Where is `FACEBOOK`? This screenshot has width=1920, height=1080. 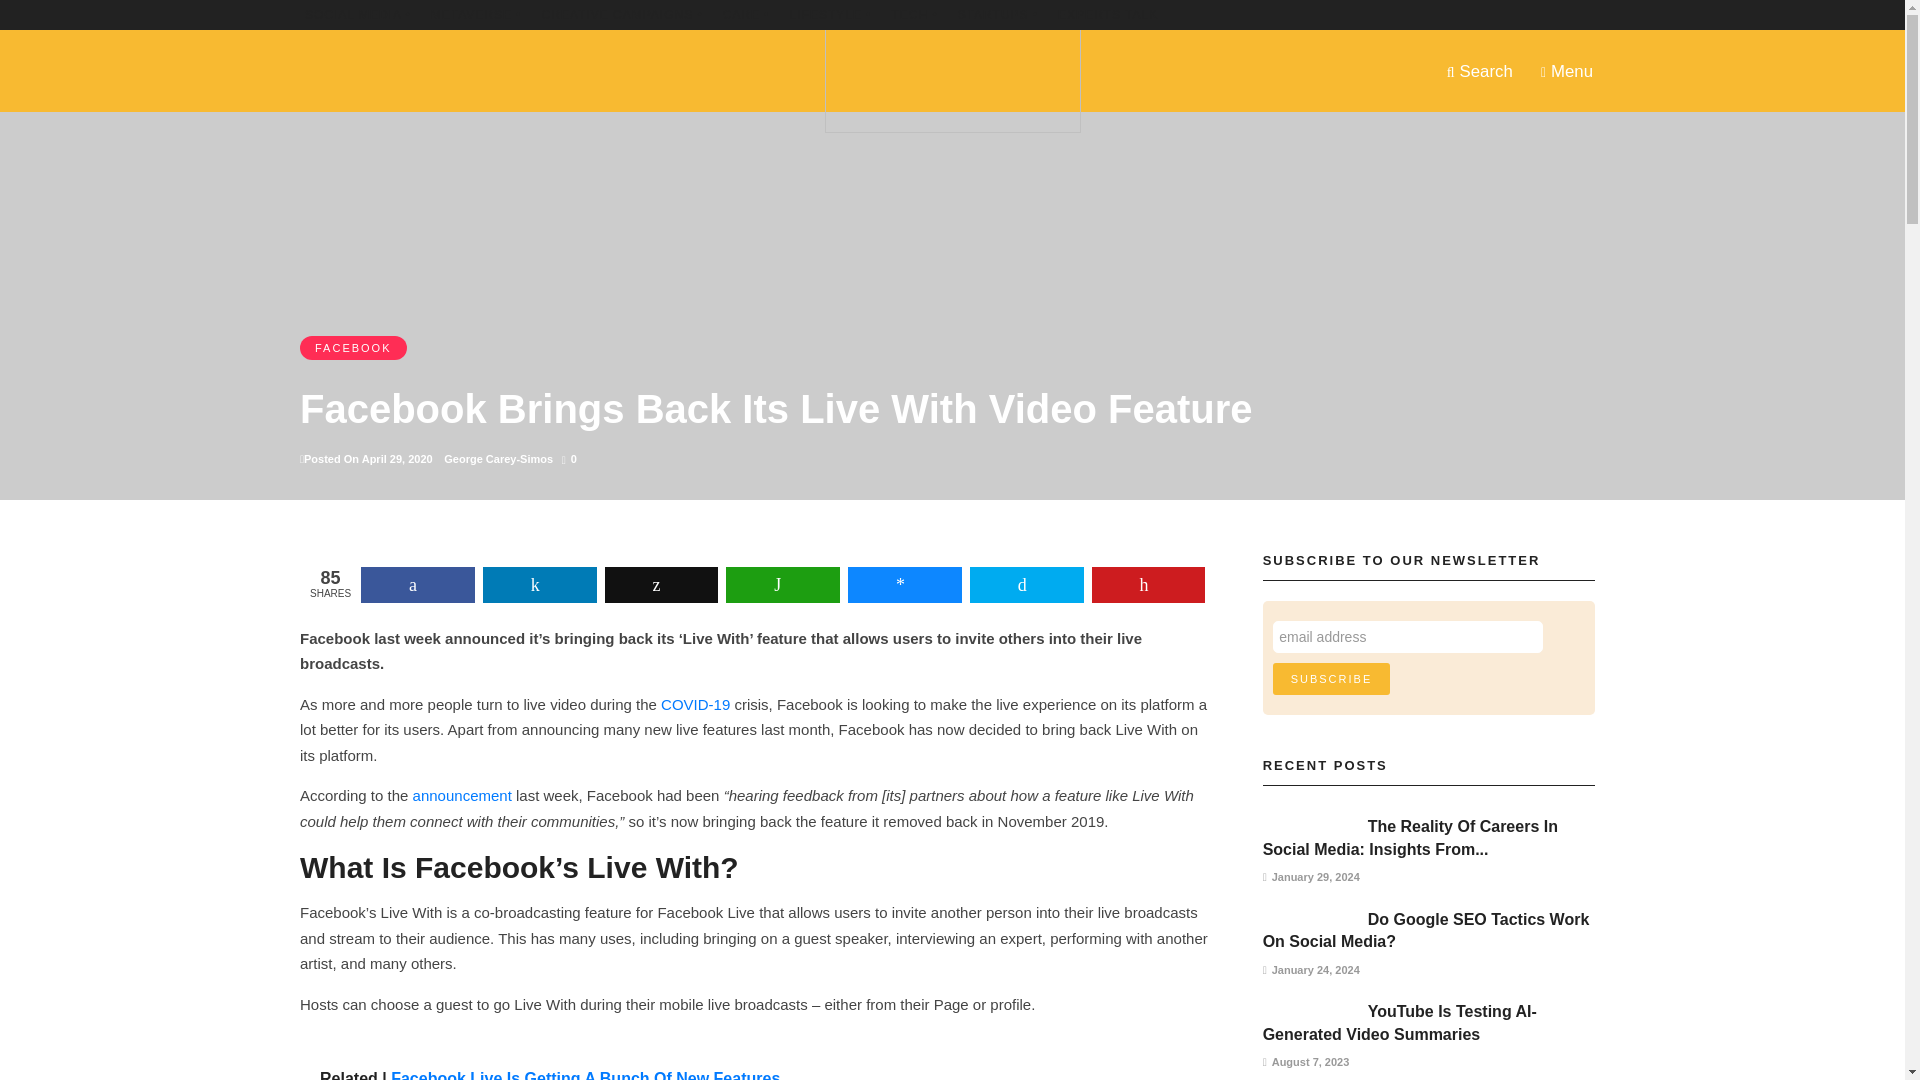
FACEBOOK is located at coordinates (353, 347).